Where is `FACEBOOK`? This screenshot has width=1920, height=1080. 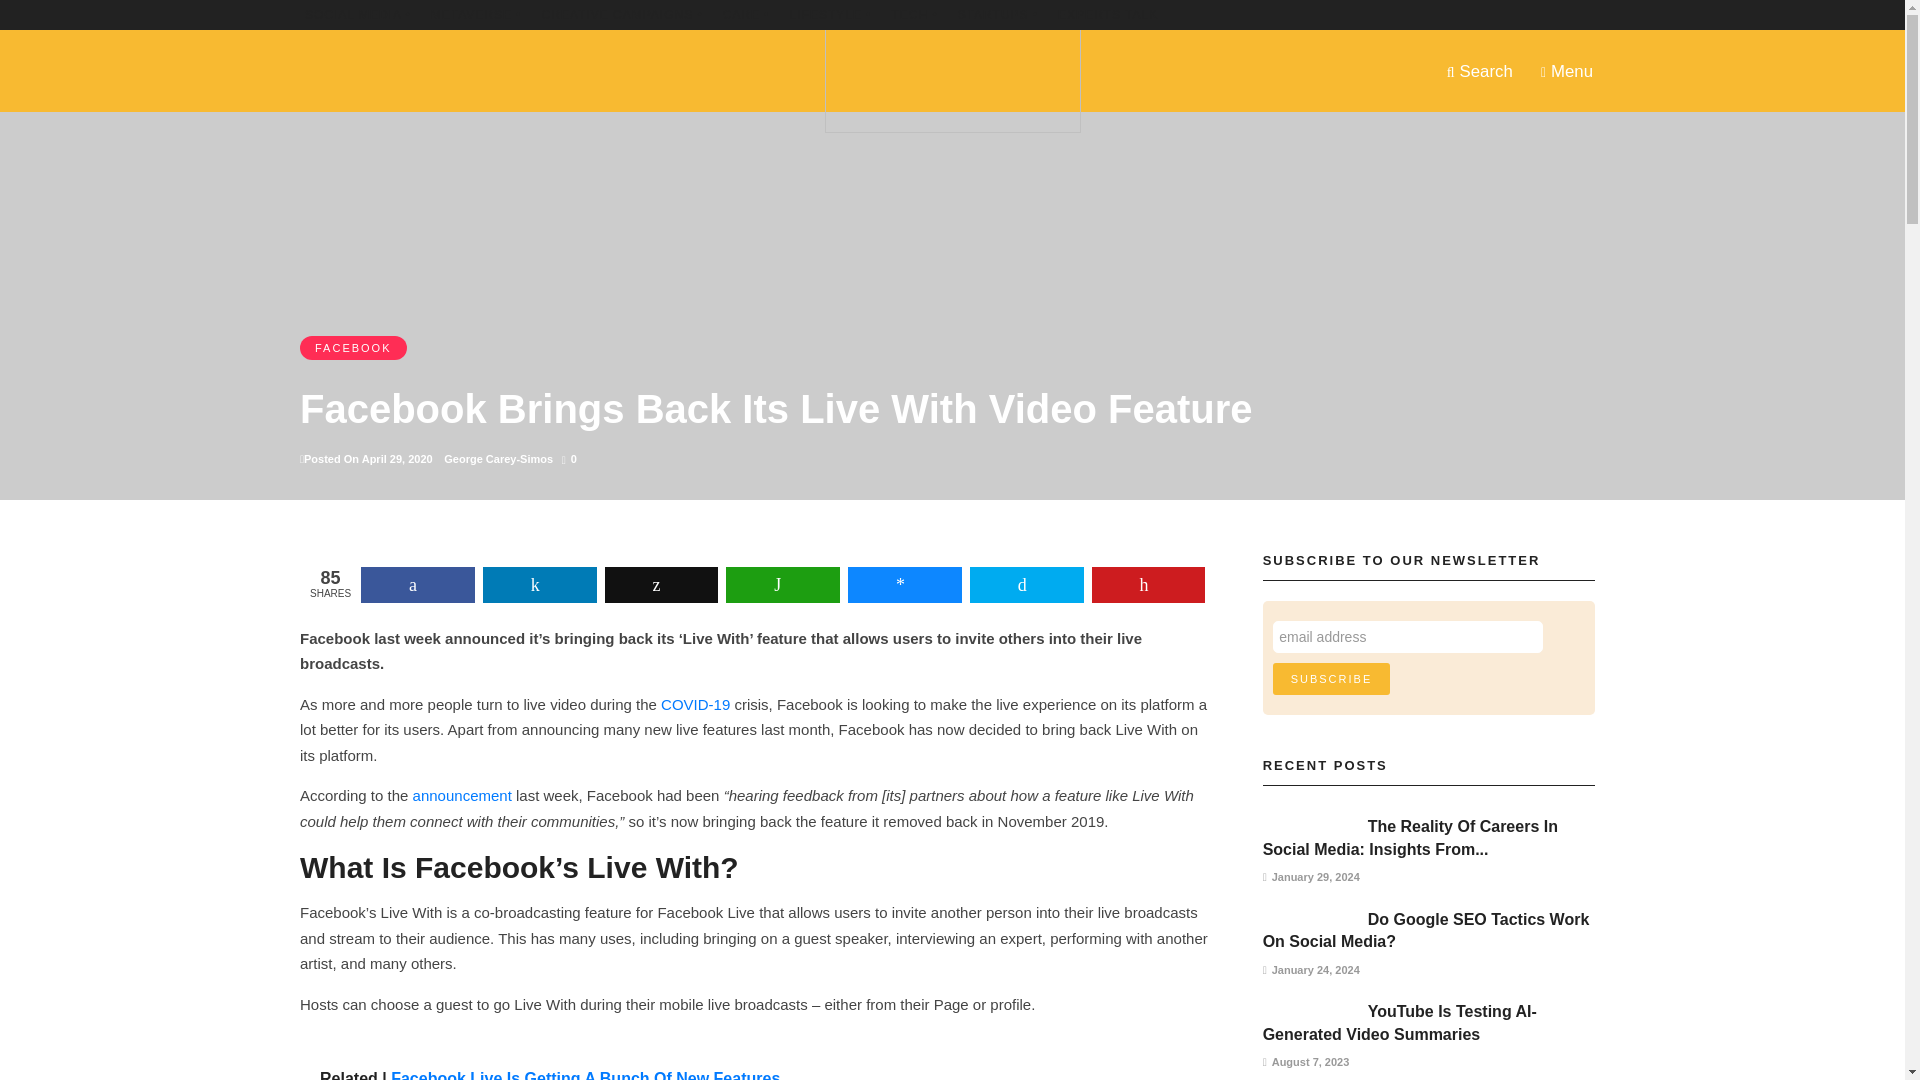
FACEBOOK is located at coordinates (353, 347).